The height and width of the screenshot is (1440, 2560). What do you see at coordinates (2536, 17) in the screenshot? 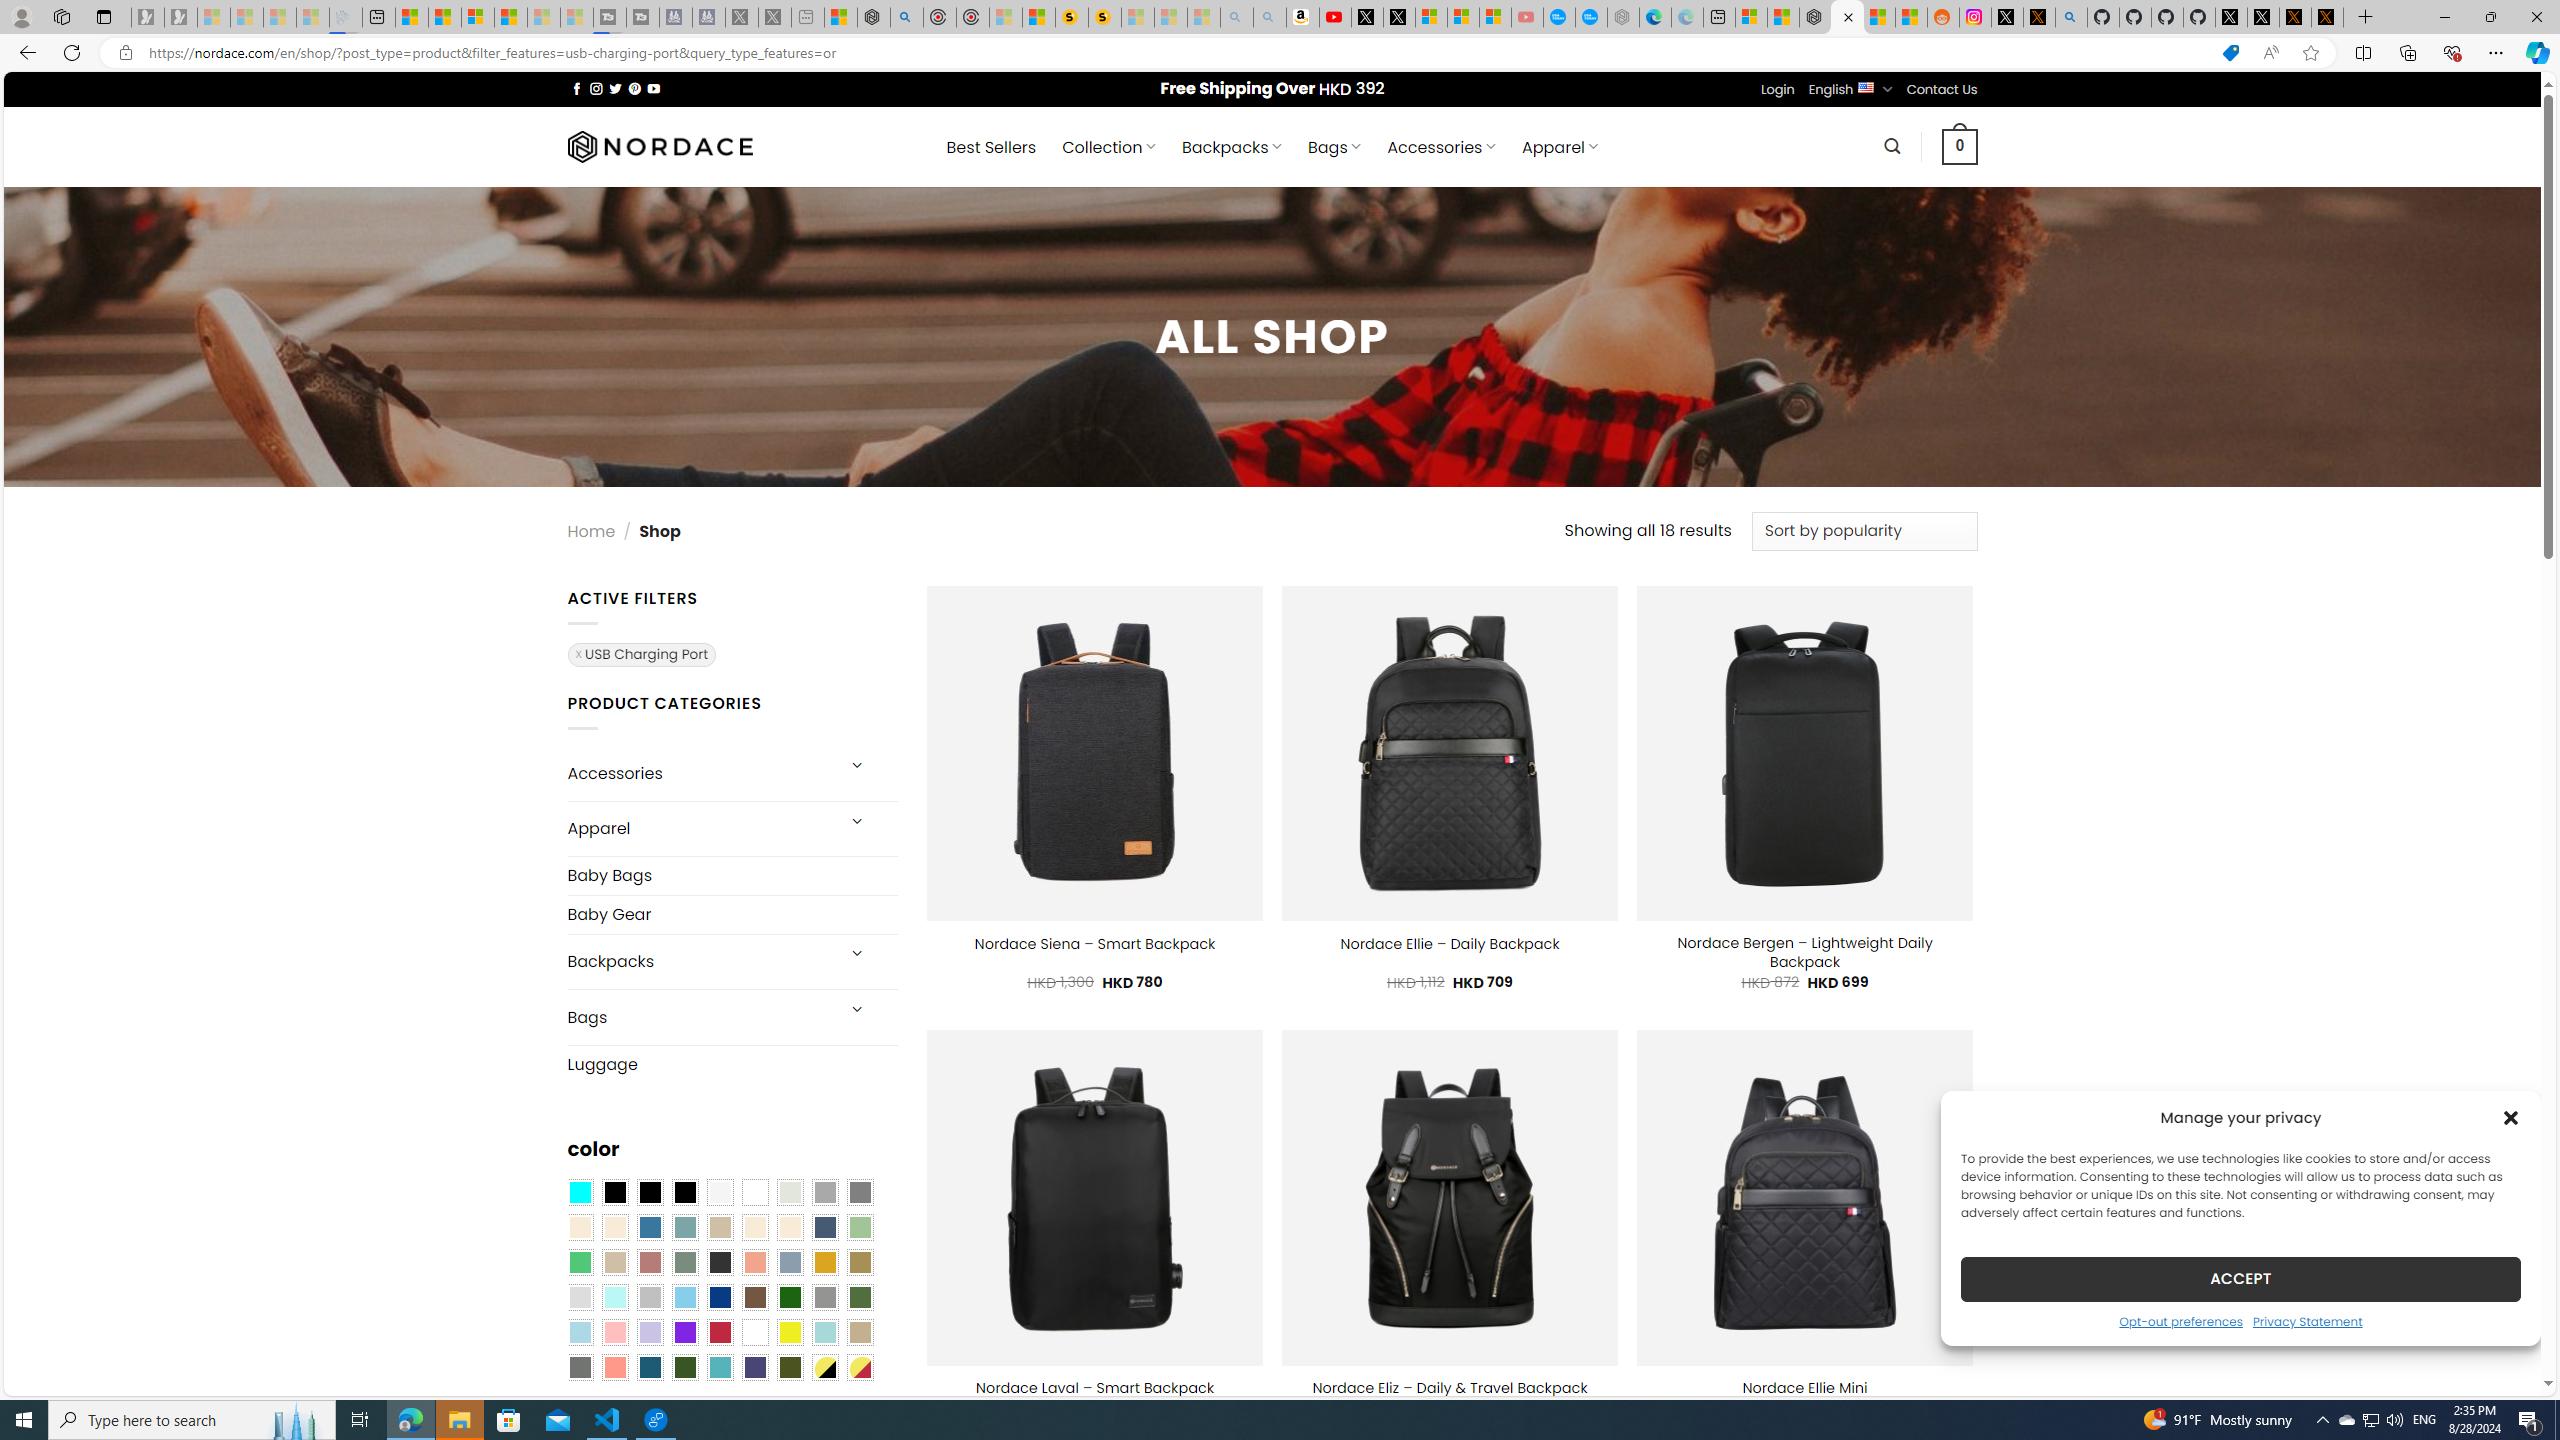
I see `Close` at bounding box center [2536, 17].